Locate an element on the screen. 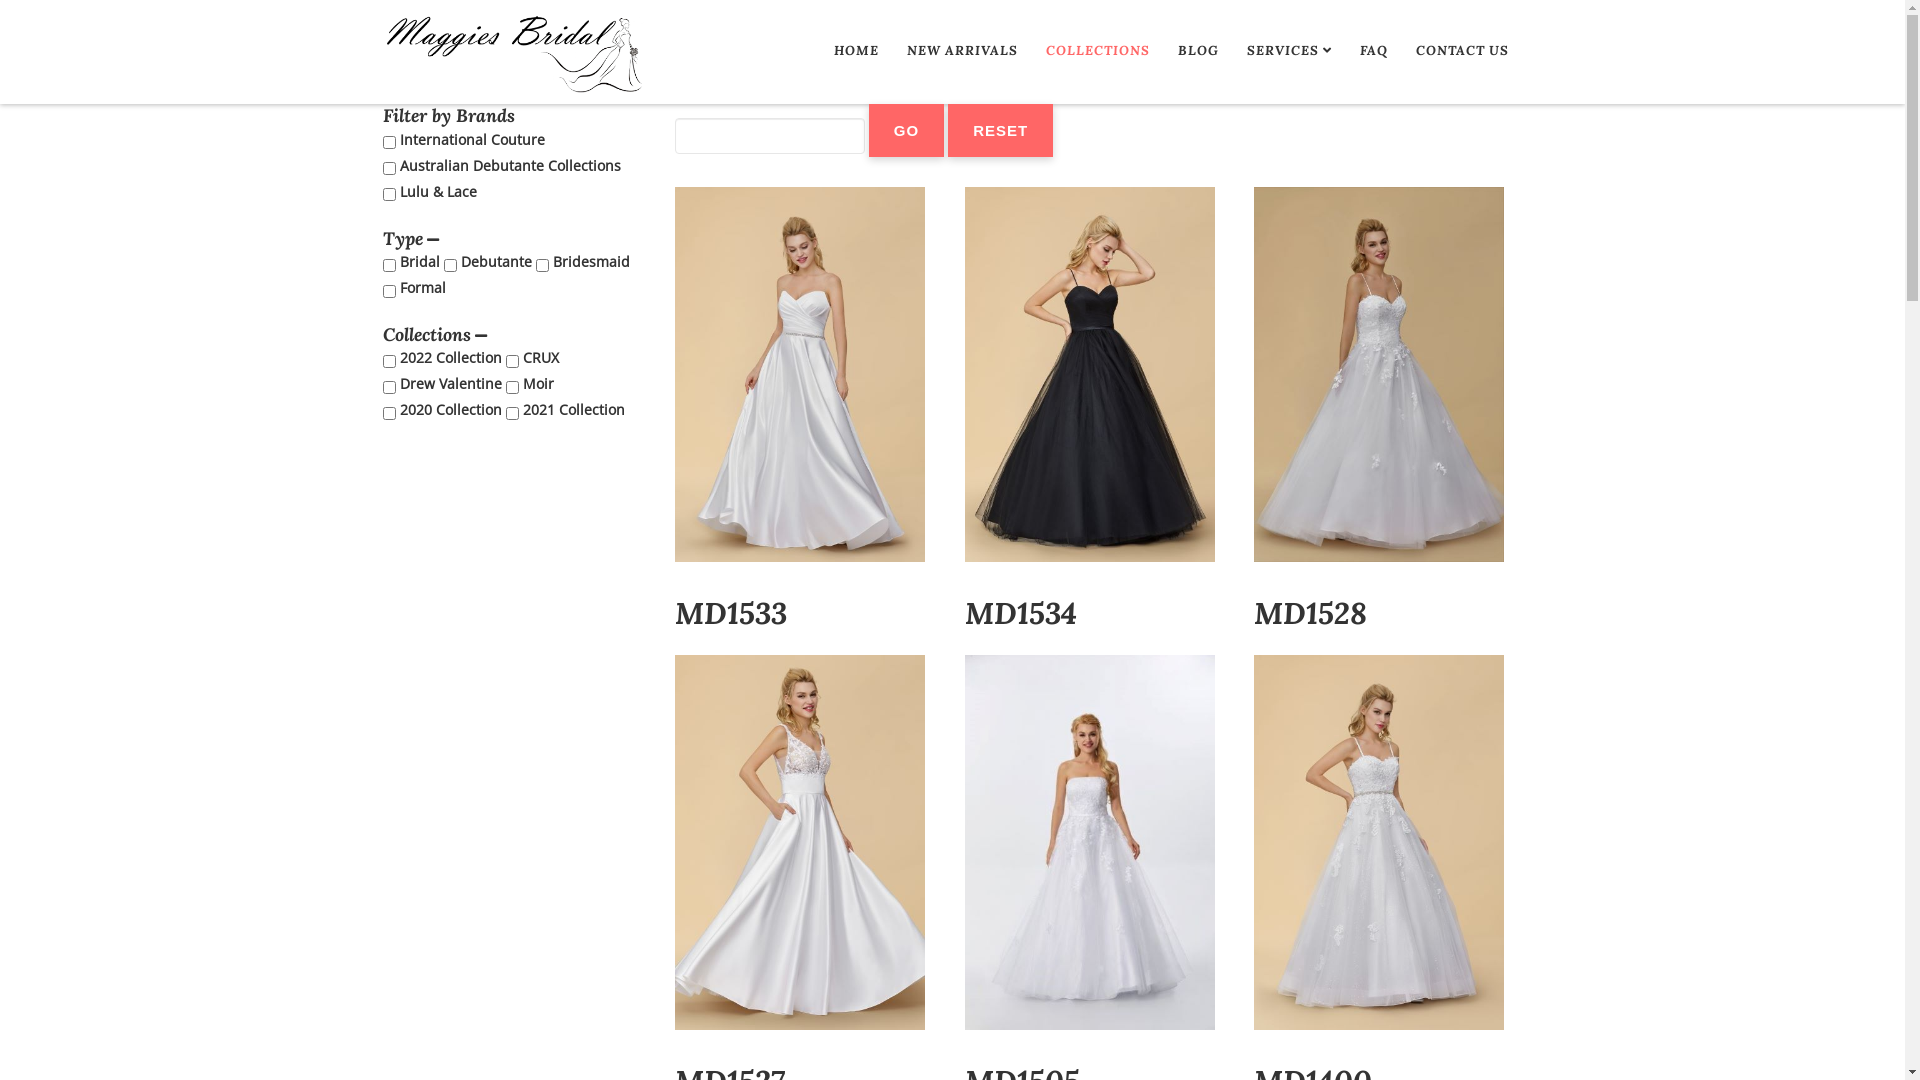 The width and height of the screenshot is (1920, 1080). MD1527 is located at coordinates (800, 842).